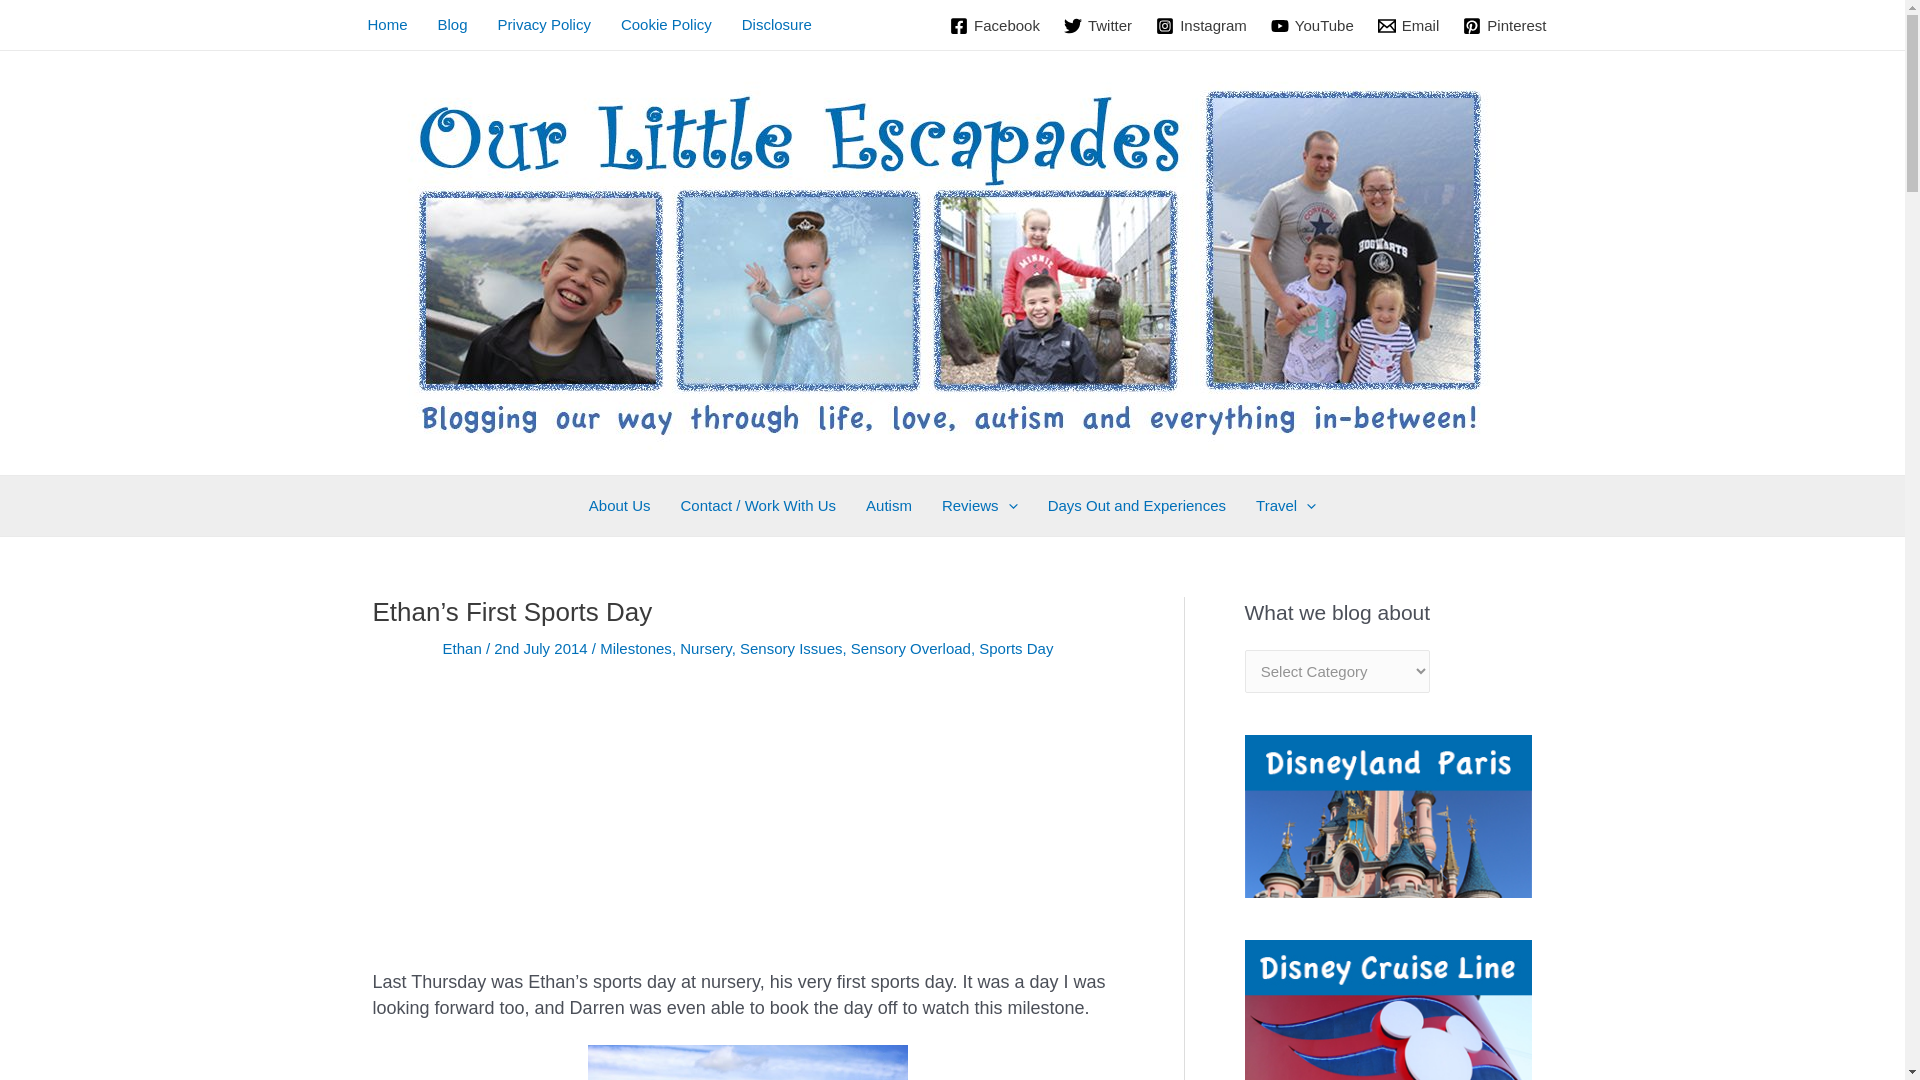 The width and height of the screenshot is (1920, 1080). What do you see at coordinates (1136, 506) in the screenshot?
I see `Days Out and Experiences` at bounding box center [1136, 506].